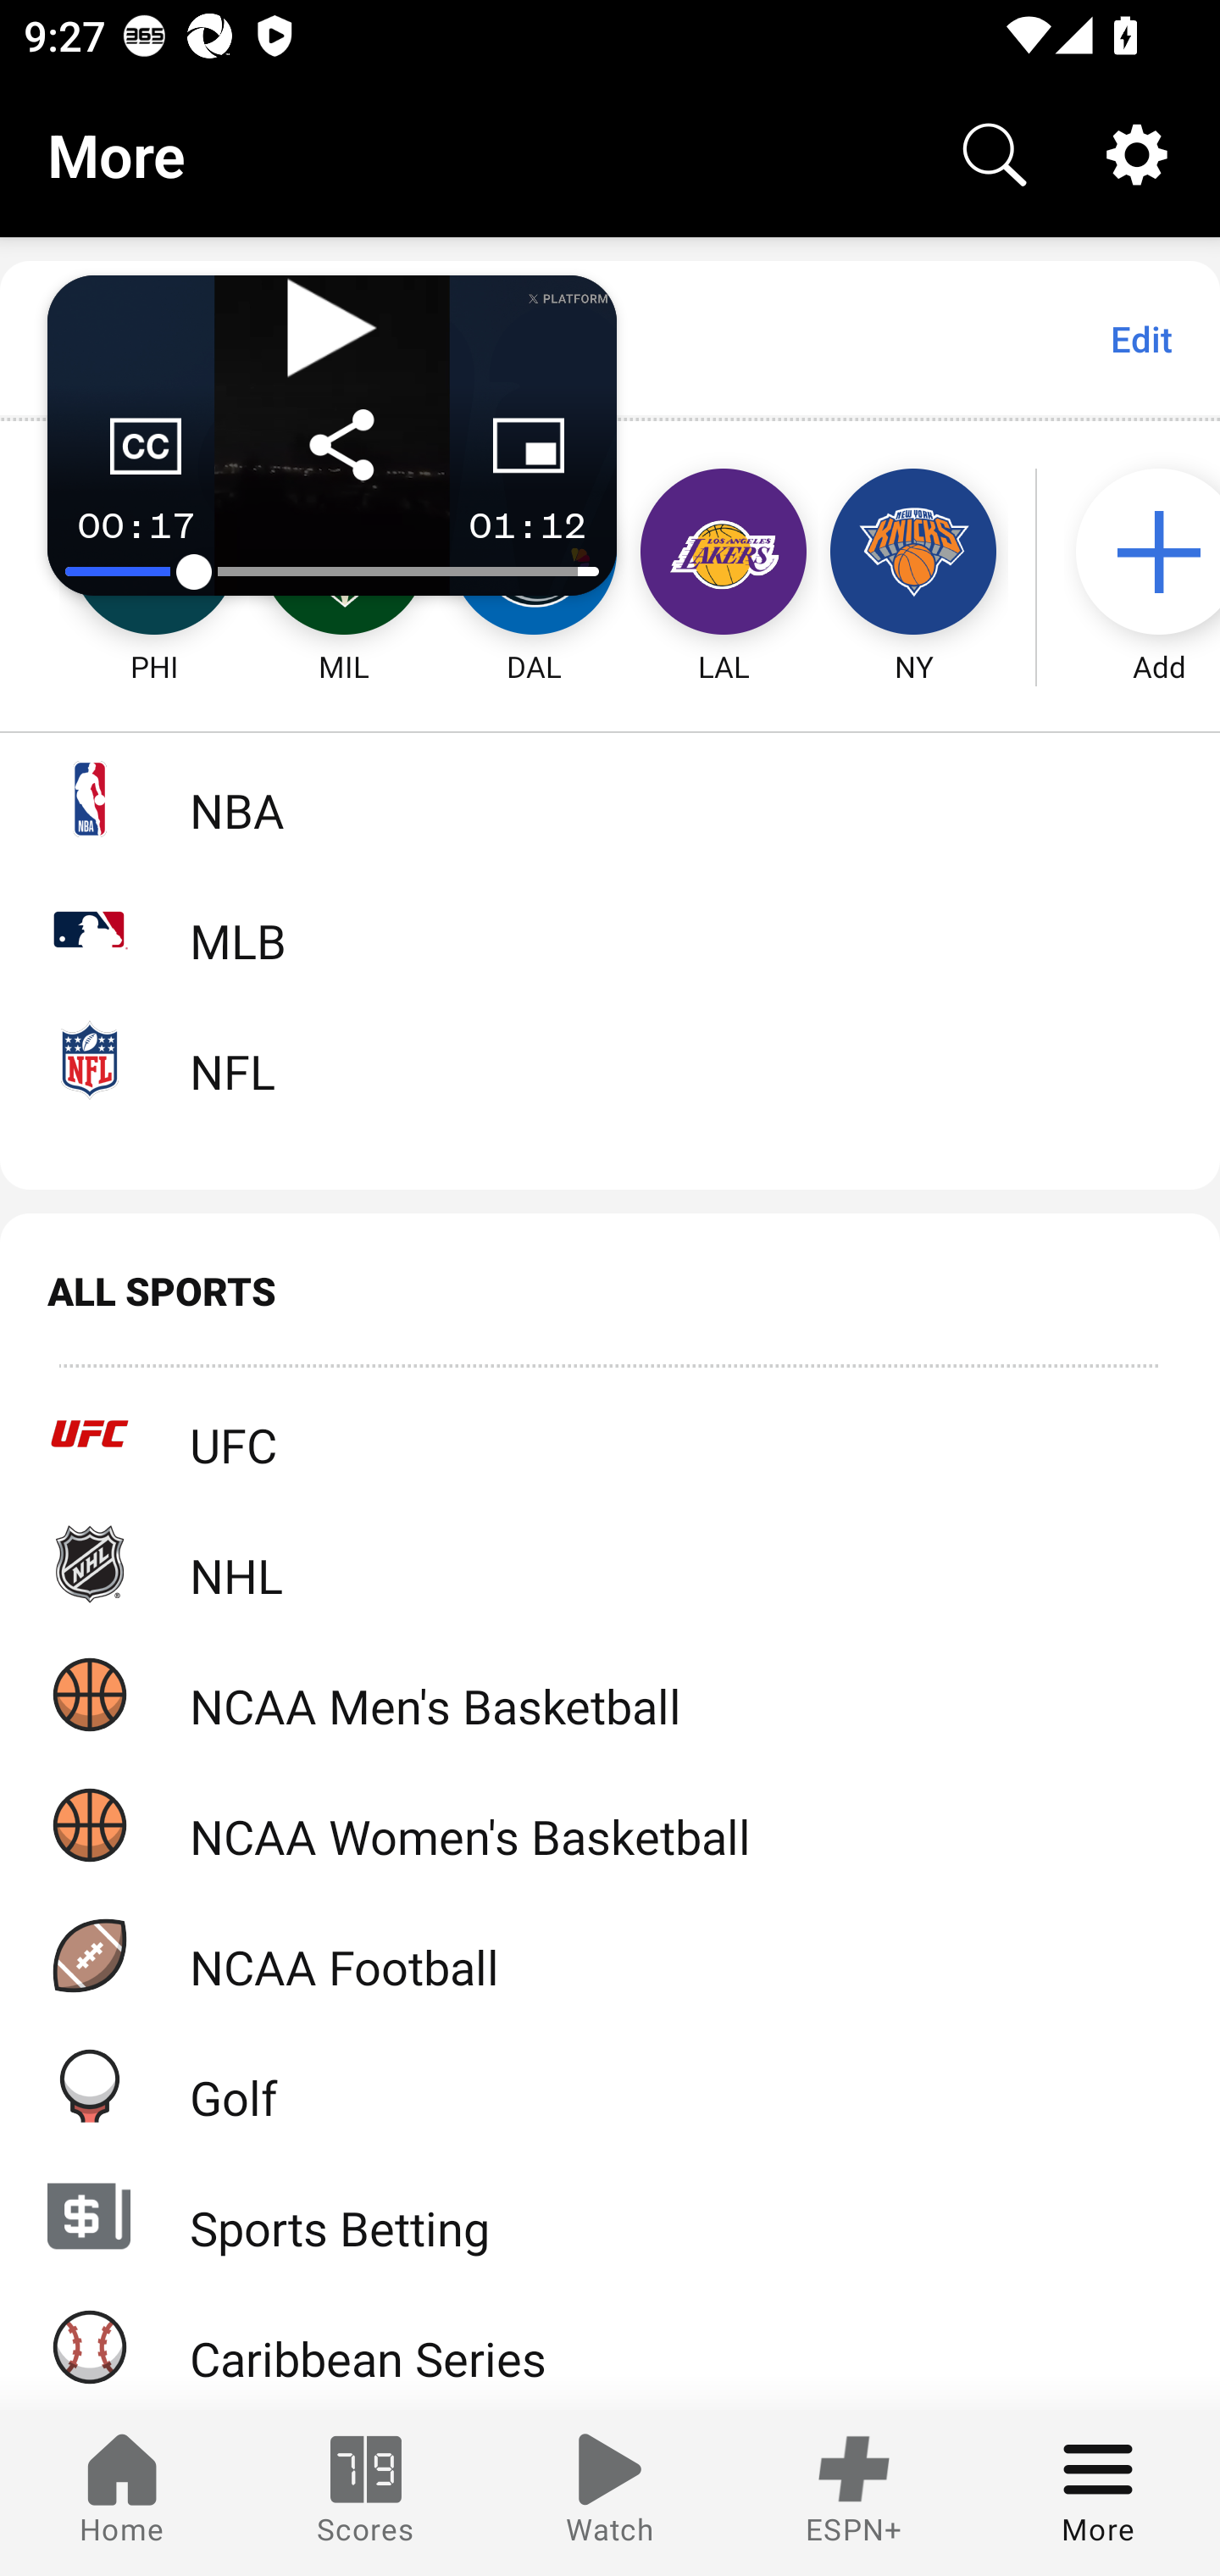  I want to click on Watch, so click(610, 2493).